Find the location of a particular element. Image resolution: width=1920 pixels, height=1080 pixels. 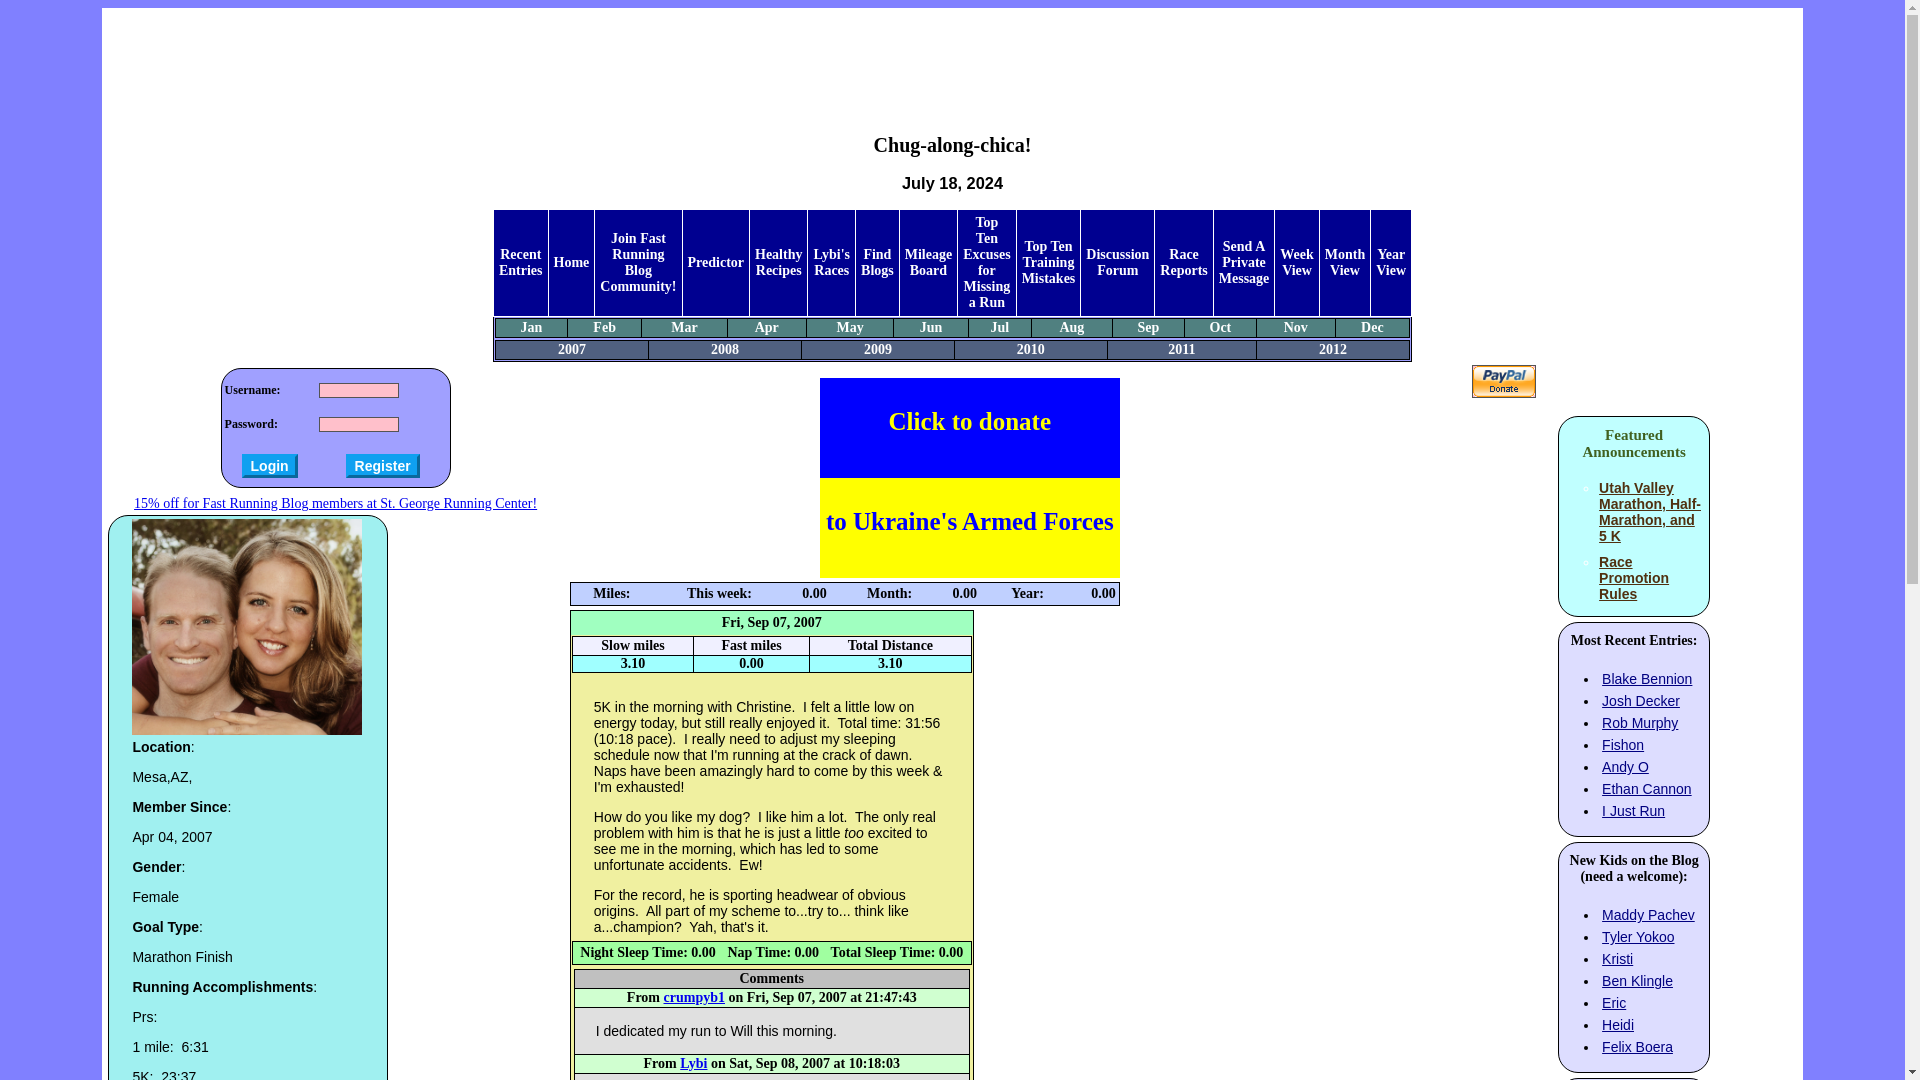

Race Reports is located at coordinates (1183, 262).